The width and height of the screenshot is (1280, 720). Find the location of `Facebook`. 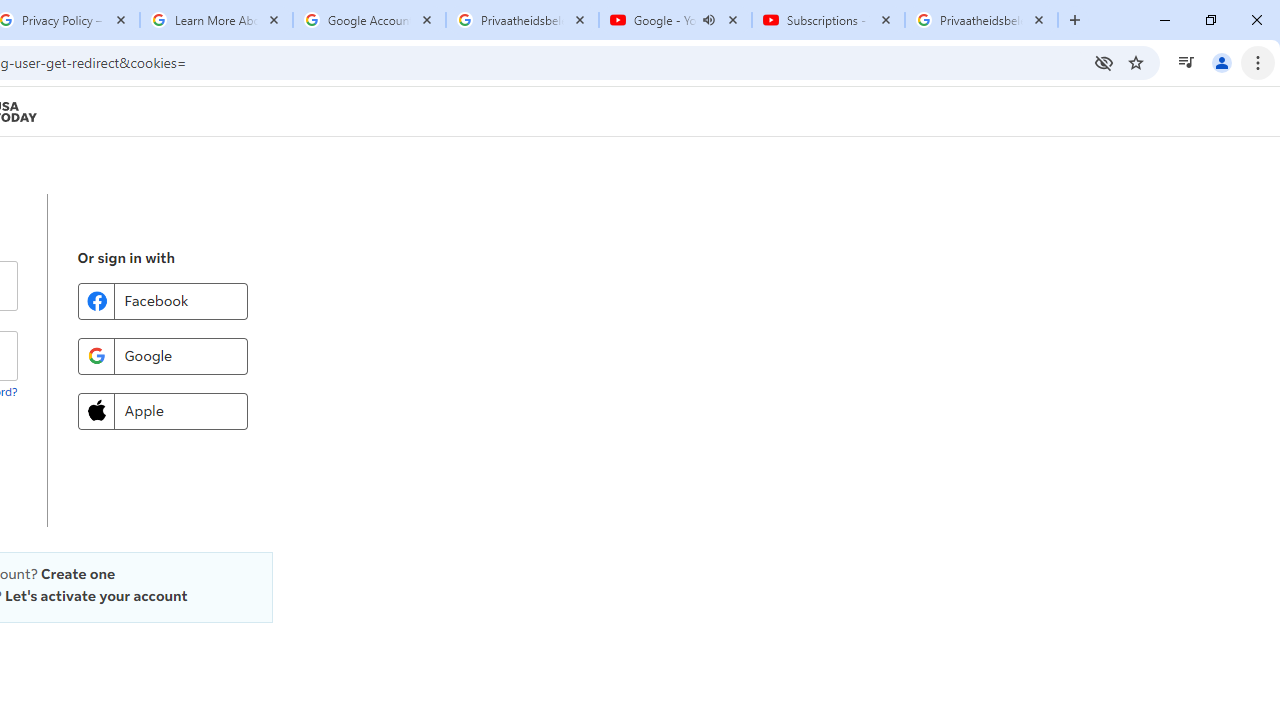

Facebook is located at coordinates (162, 300).